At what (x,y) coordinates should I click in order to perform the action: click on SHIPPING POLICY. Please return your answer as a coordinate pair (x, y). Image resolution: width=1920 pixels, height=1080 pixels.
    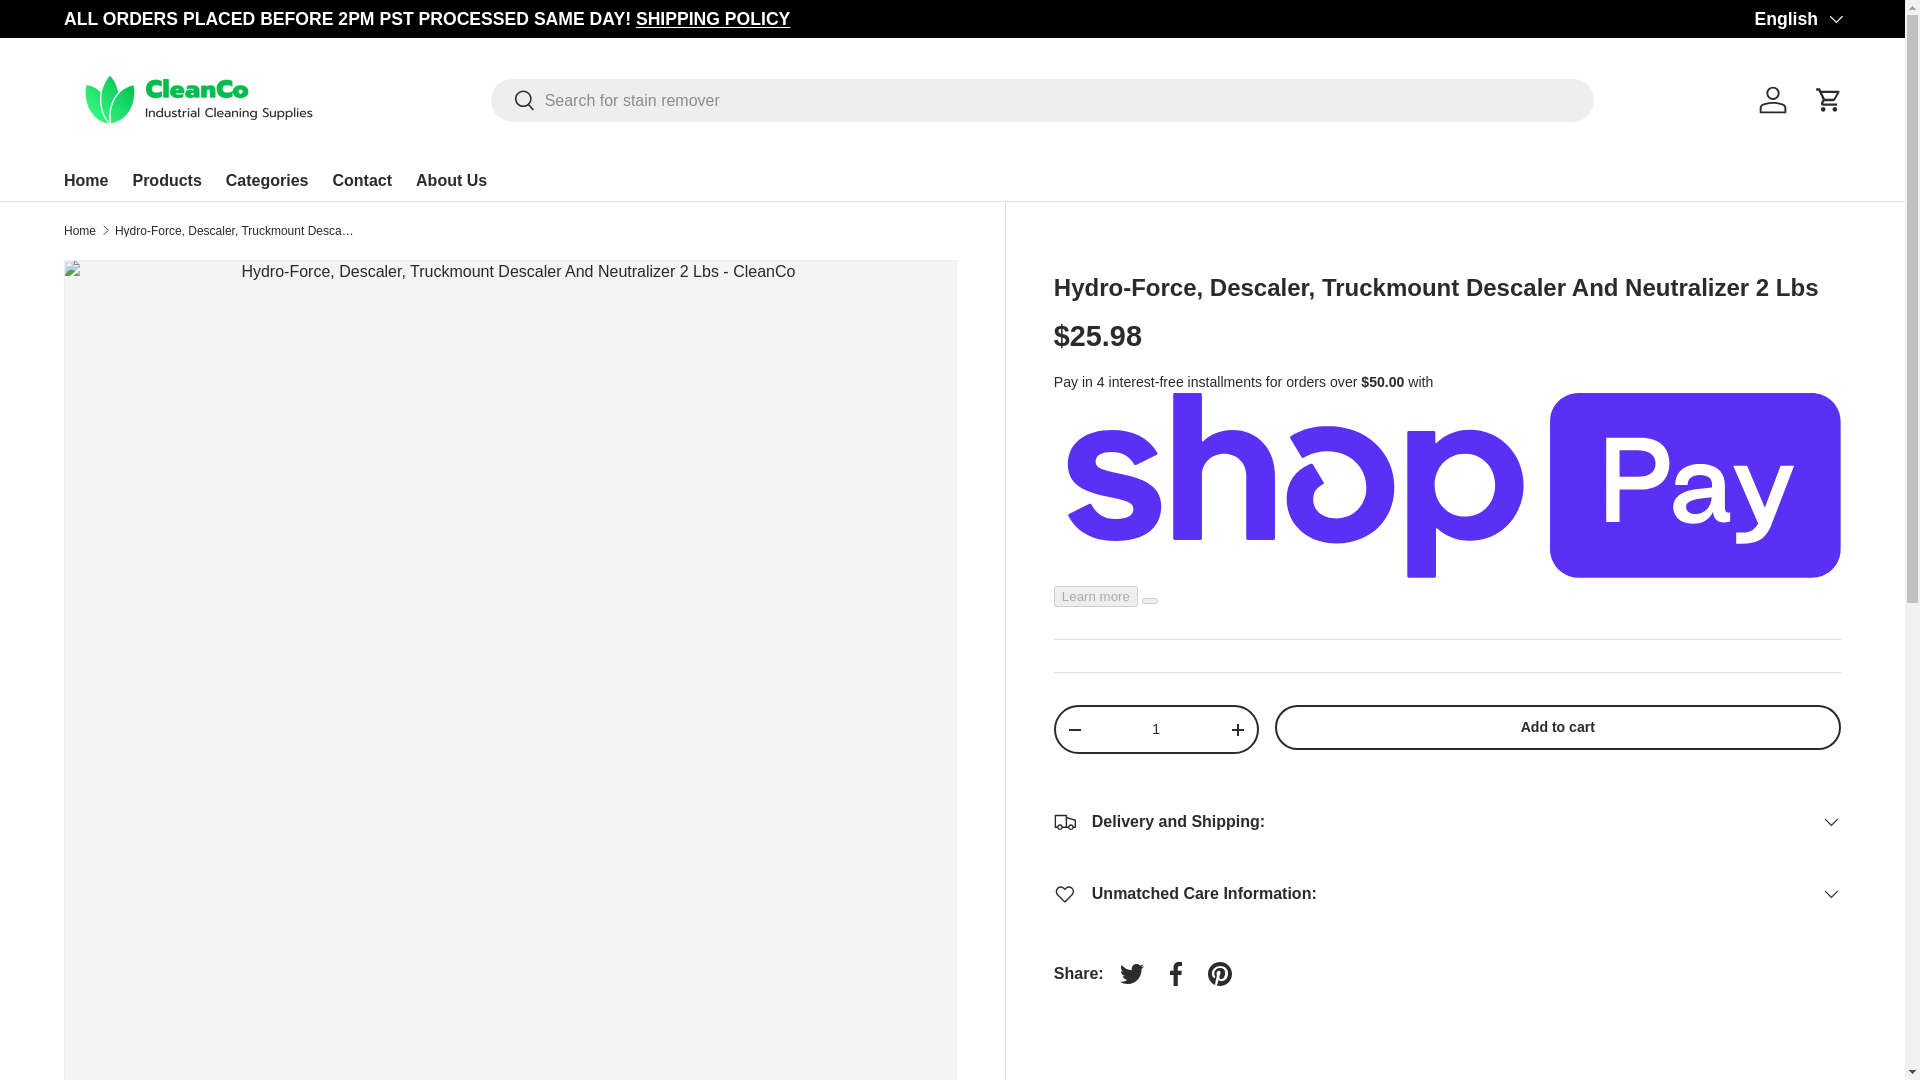
    Looking at the image, I should click on (712, 18).